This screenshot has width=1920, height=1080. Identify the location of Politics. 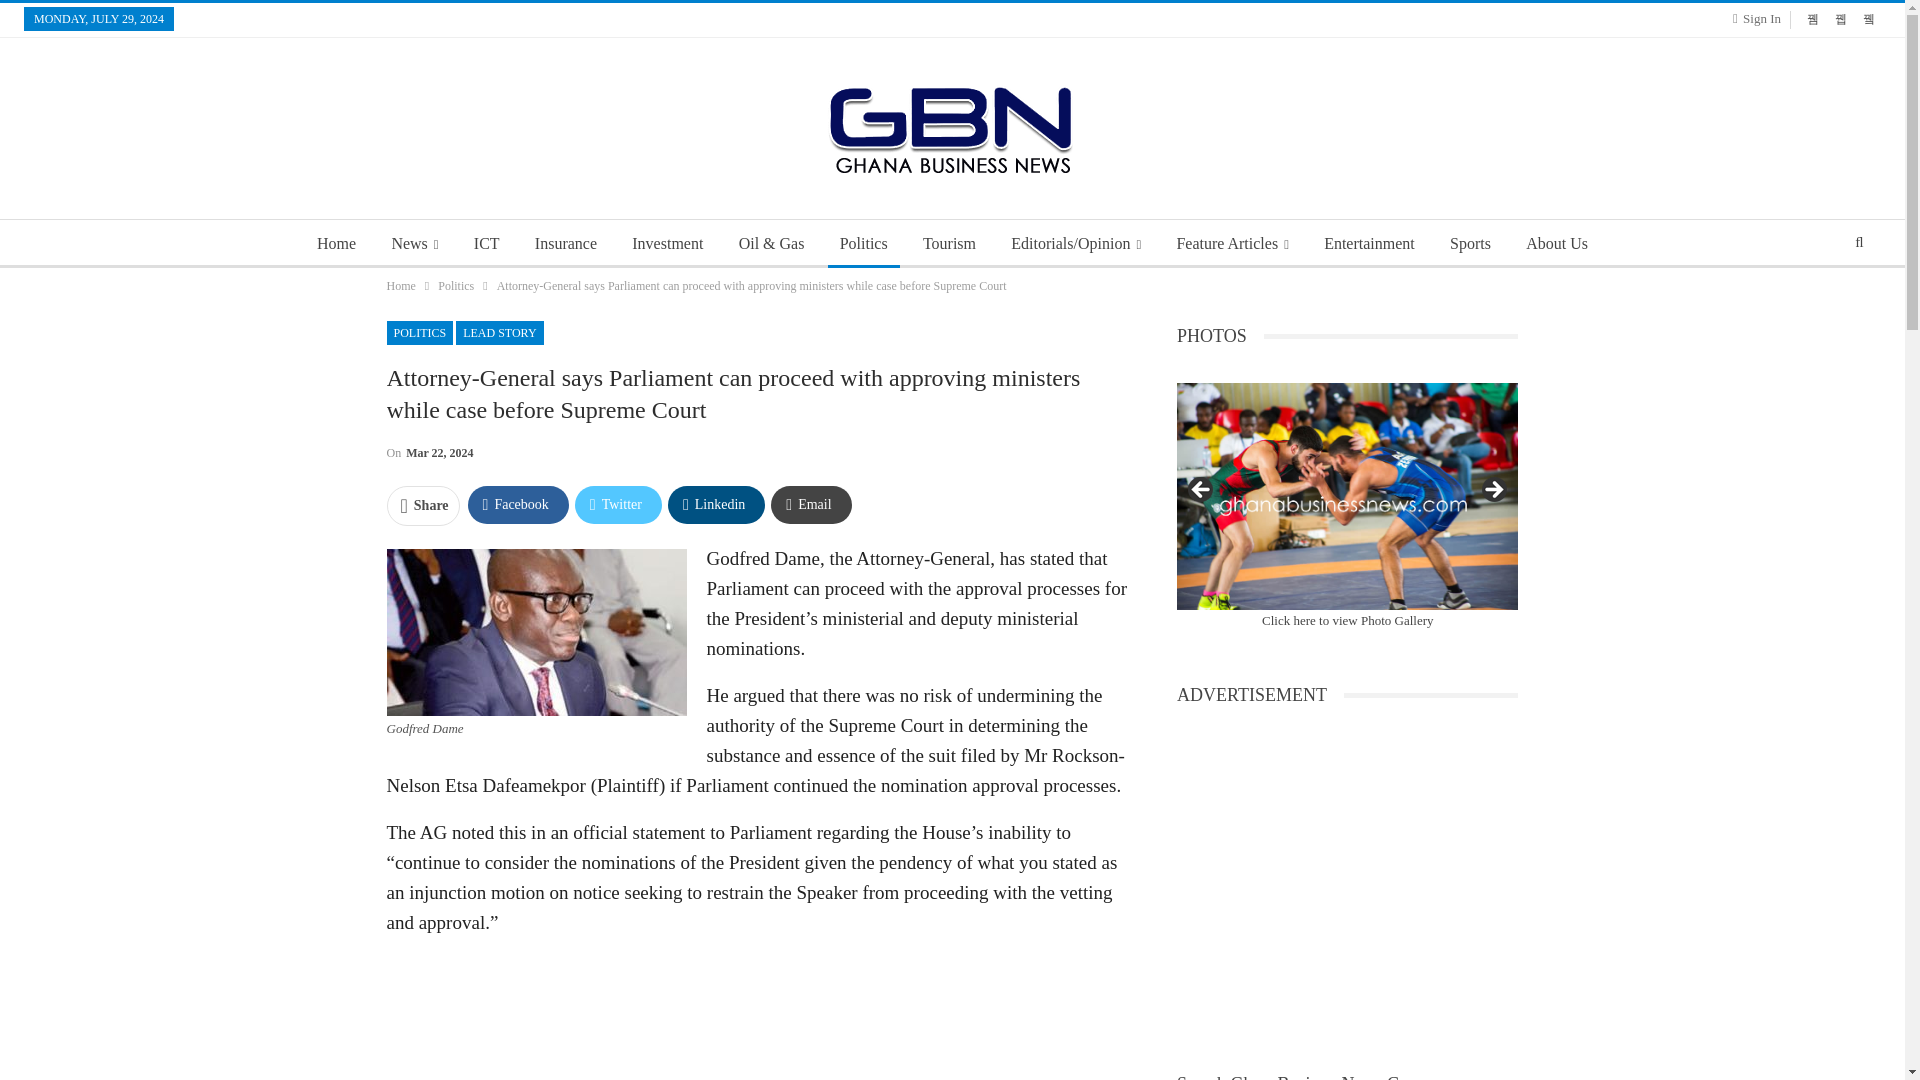
(864, 244).